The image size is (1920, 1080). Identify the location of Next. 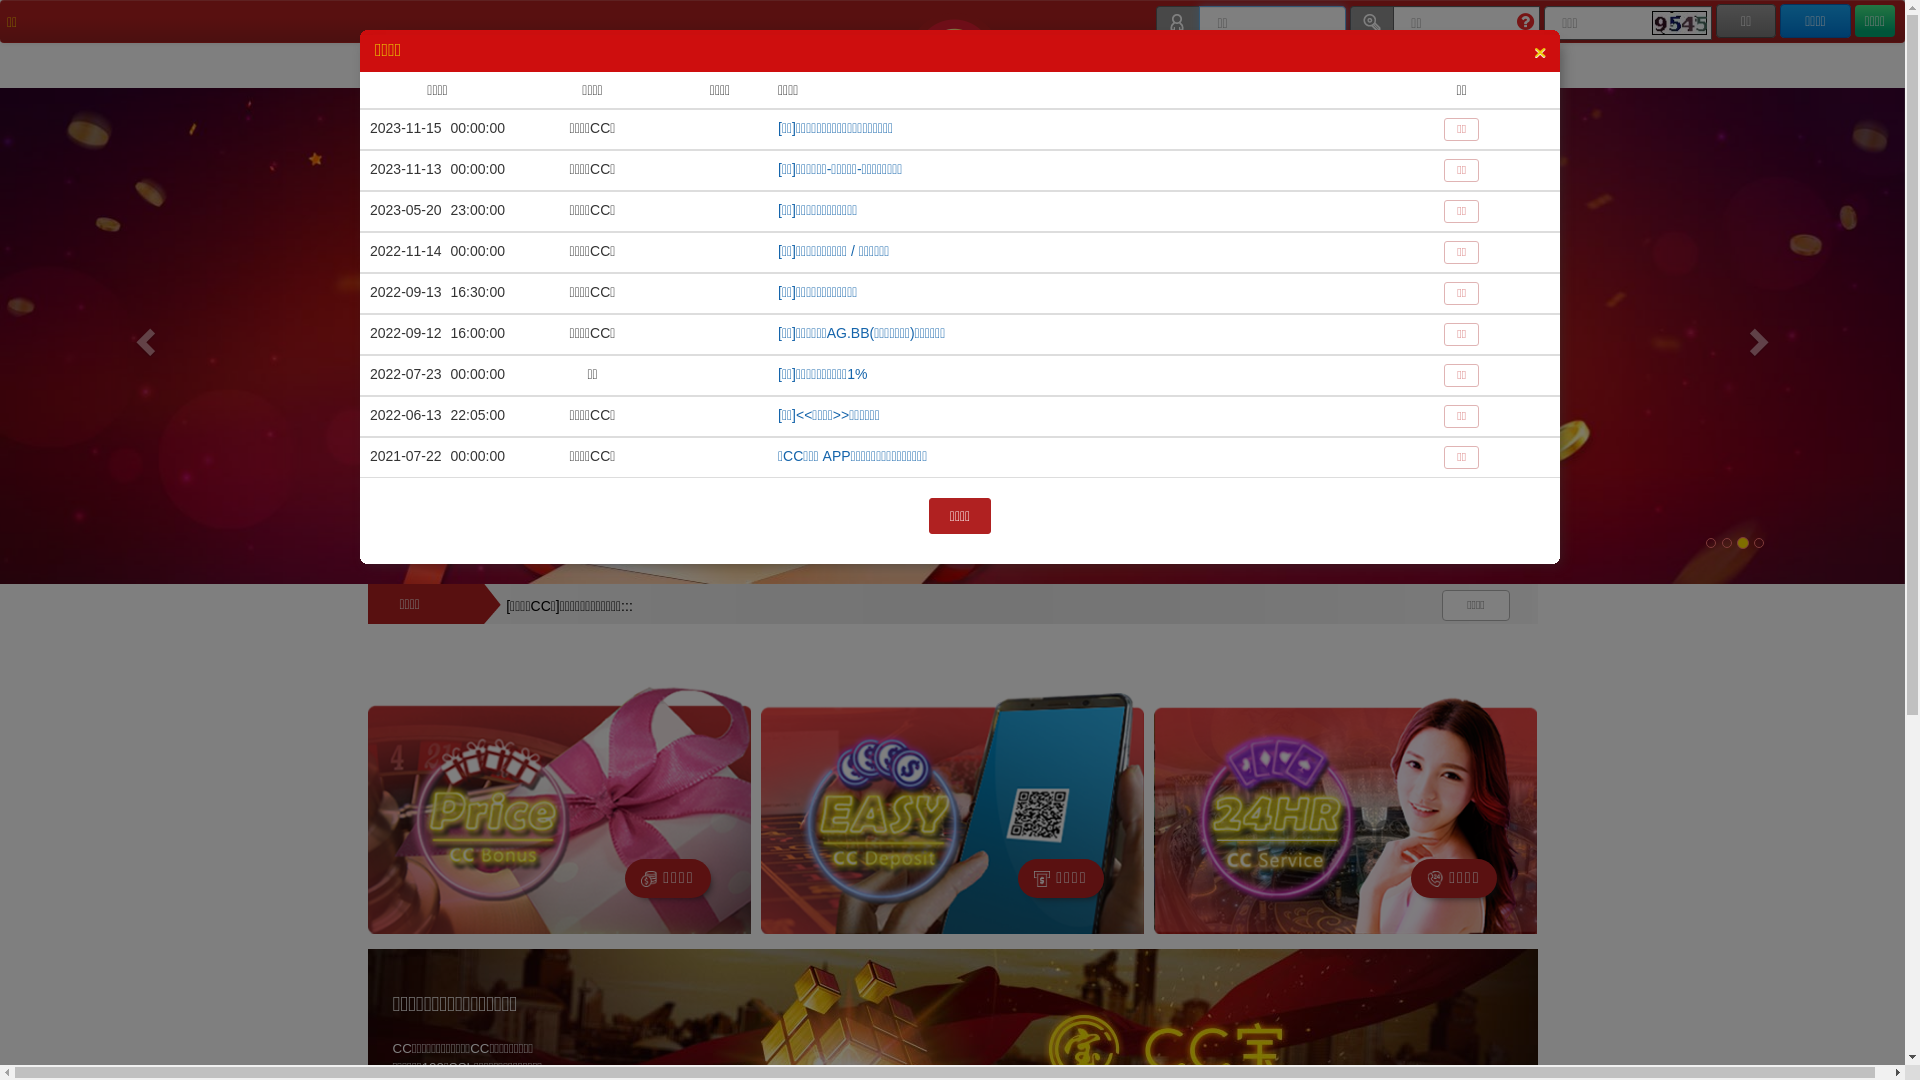
(1762, 336).